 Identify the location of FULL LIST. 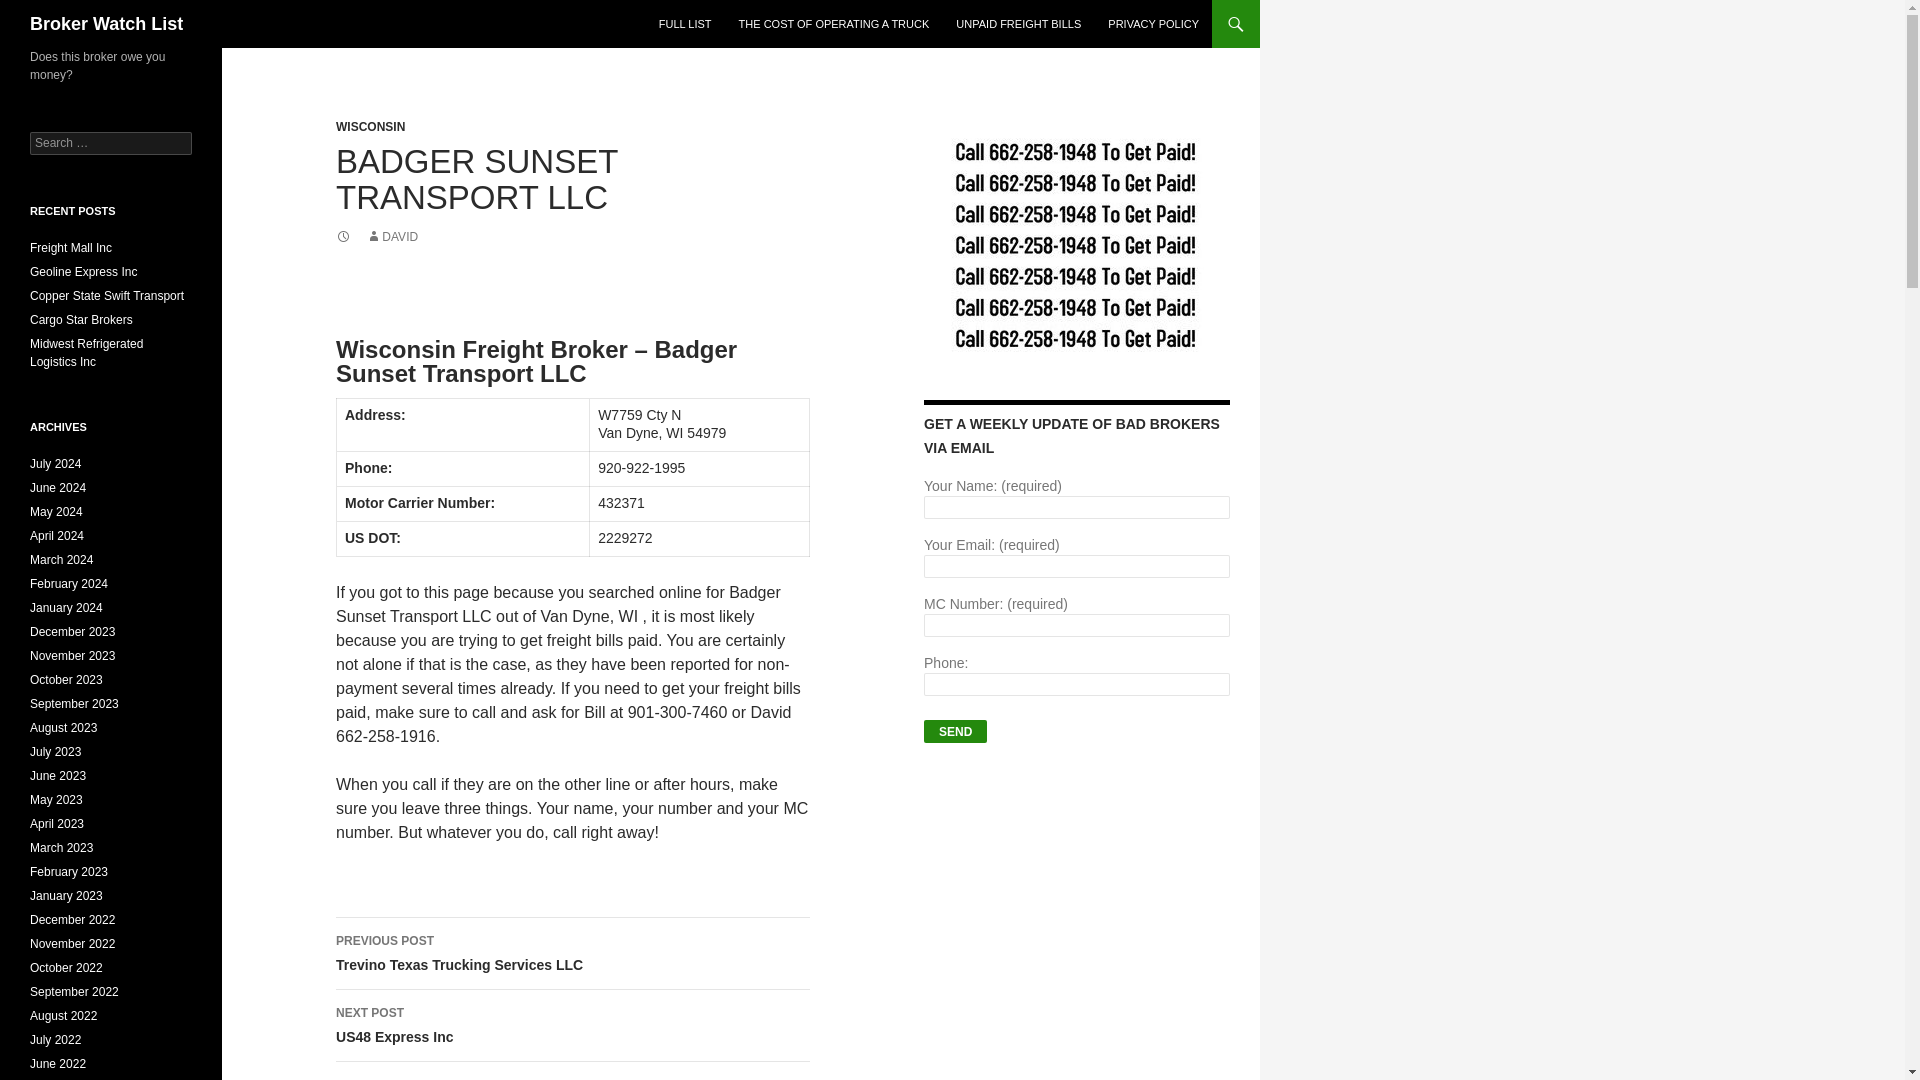
(685, 24).